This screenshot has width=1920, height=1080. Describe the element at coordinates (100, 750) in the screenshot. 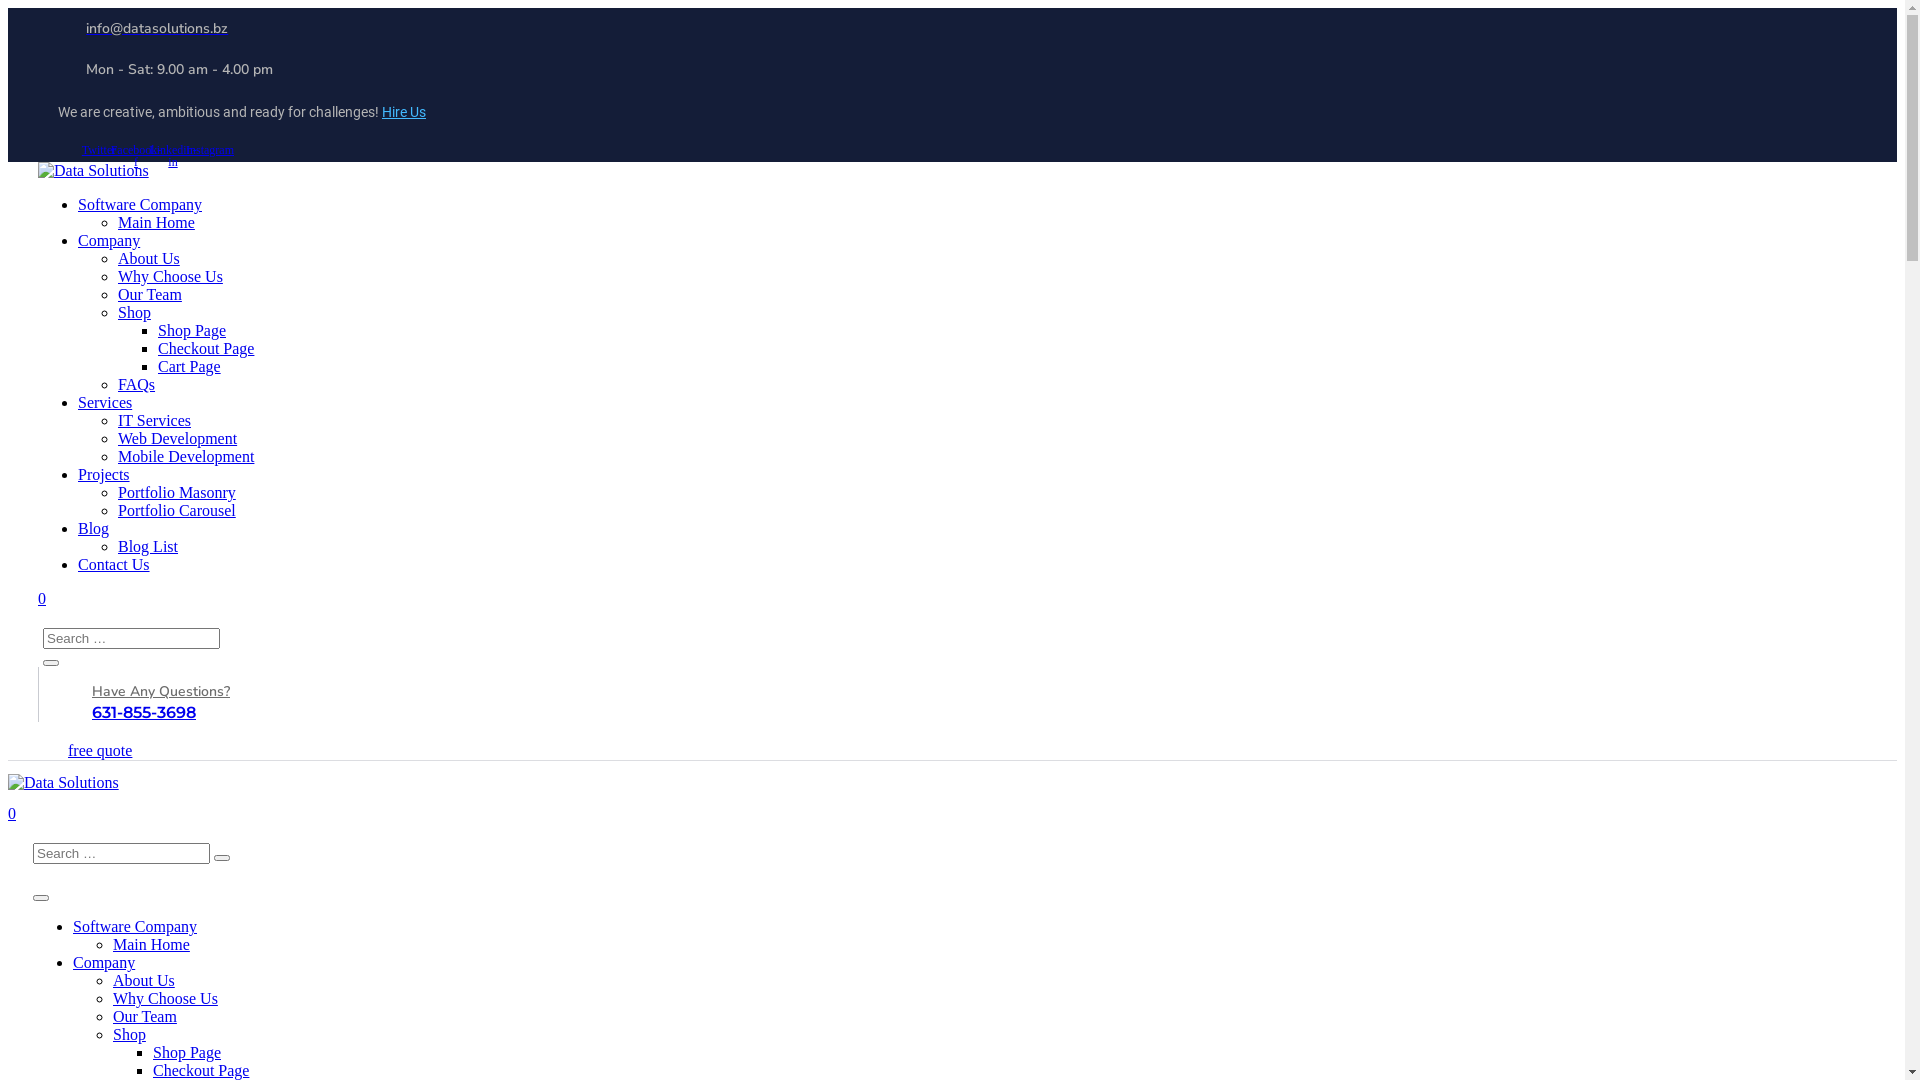

I see `free quote` at that location.